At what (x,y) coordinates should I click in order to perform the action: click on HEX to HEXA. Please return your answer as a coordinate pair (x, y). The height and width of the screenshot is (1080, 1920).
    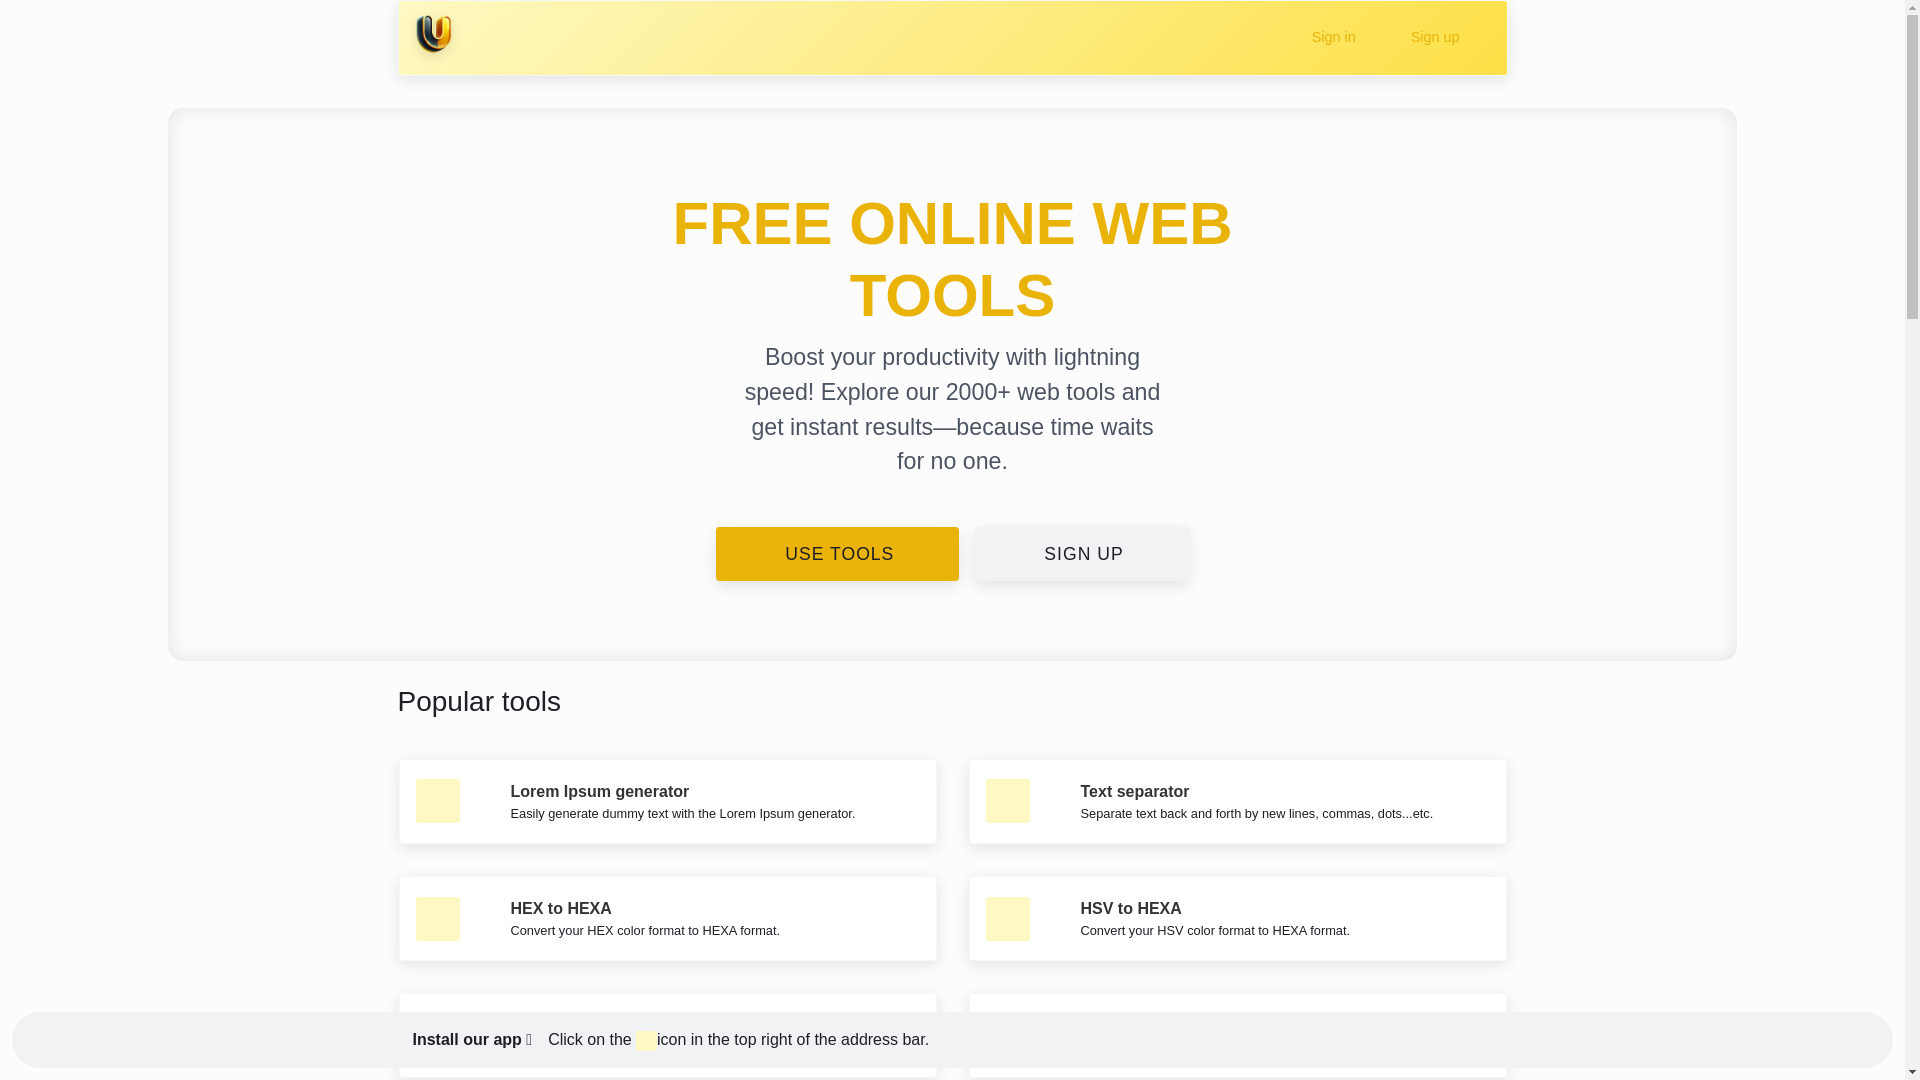
    Looking at the image, I should click on (560, 908).